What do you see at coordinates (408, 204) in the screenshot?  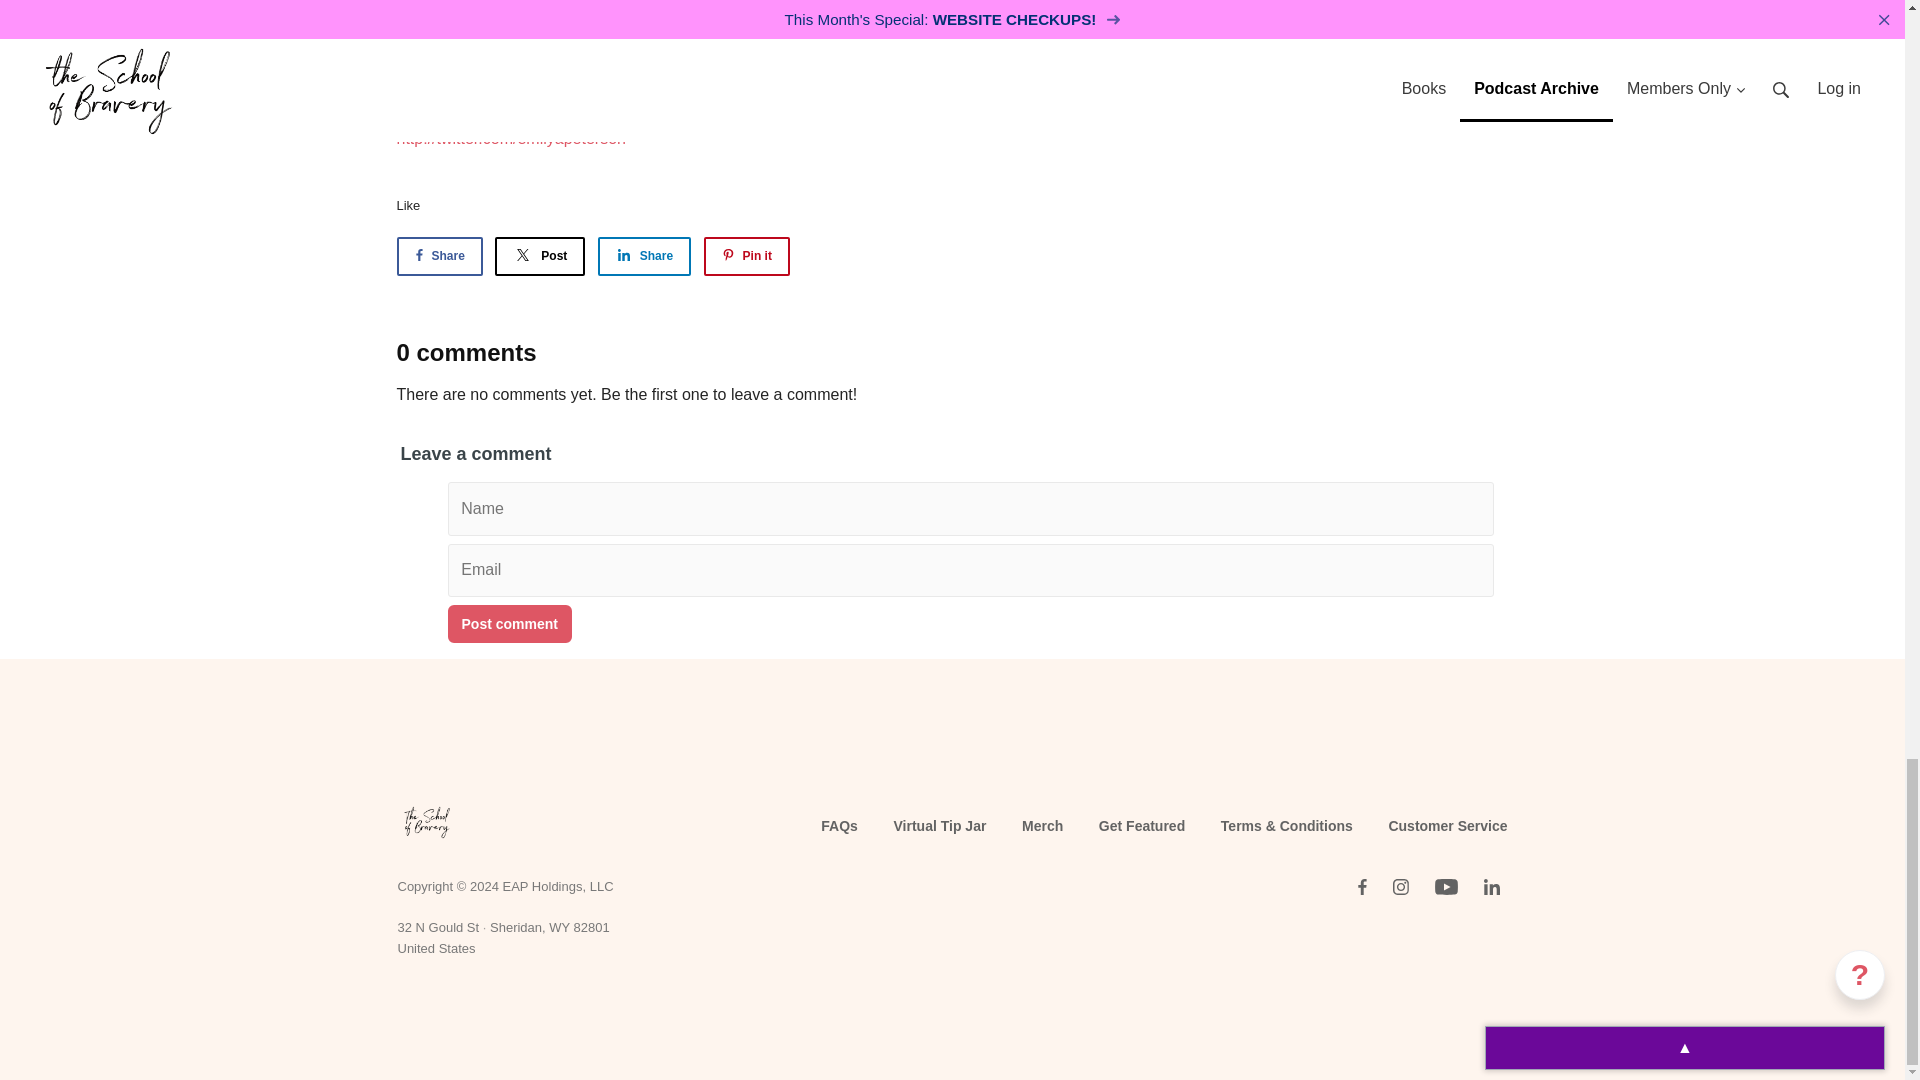 I see `Like` at bounding box center [408, 204].